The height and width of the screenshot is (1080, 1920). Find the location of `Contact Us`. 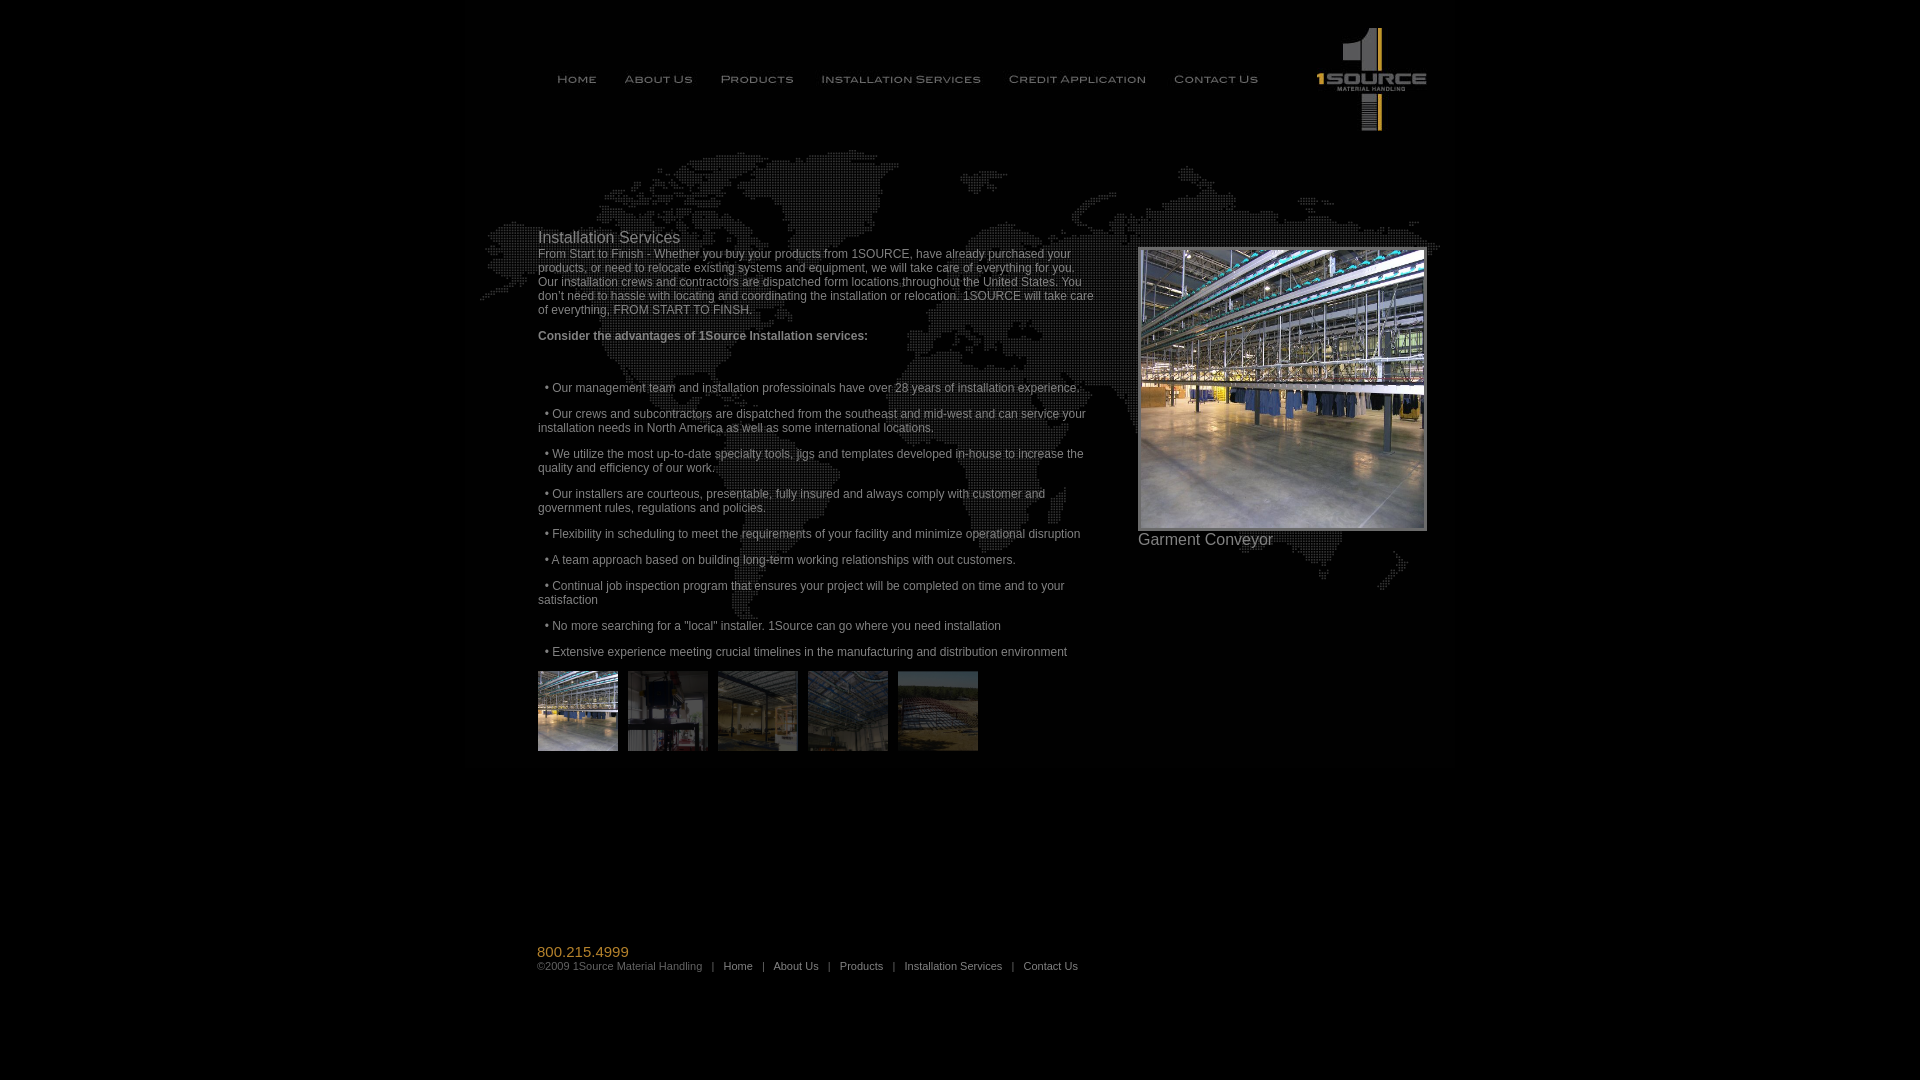

Contact Us is located at coordinates (1051, 966).